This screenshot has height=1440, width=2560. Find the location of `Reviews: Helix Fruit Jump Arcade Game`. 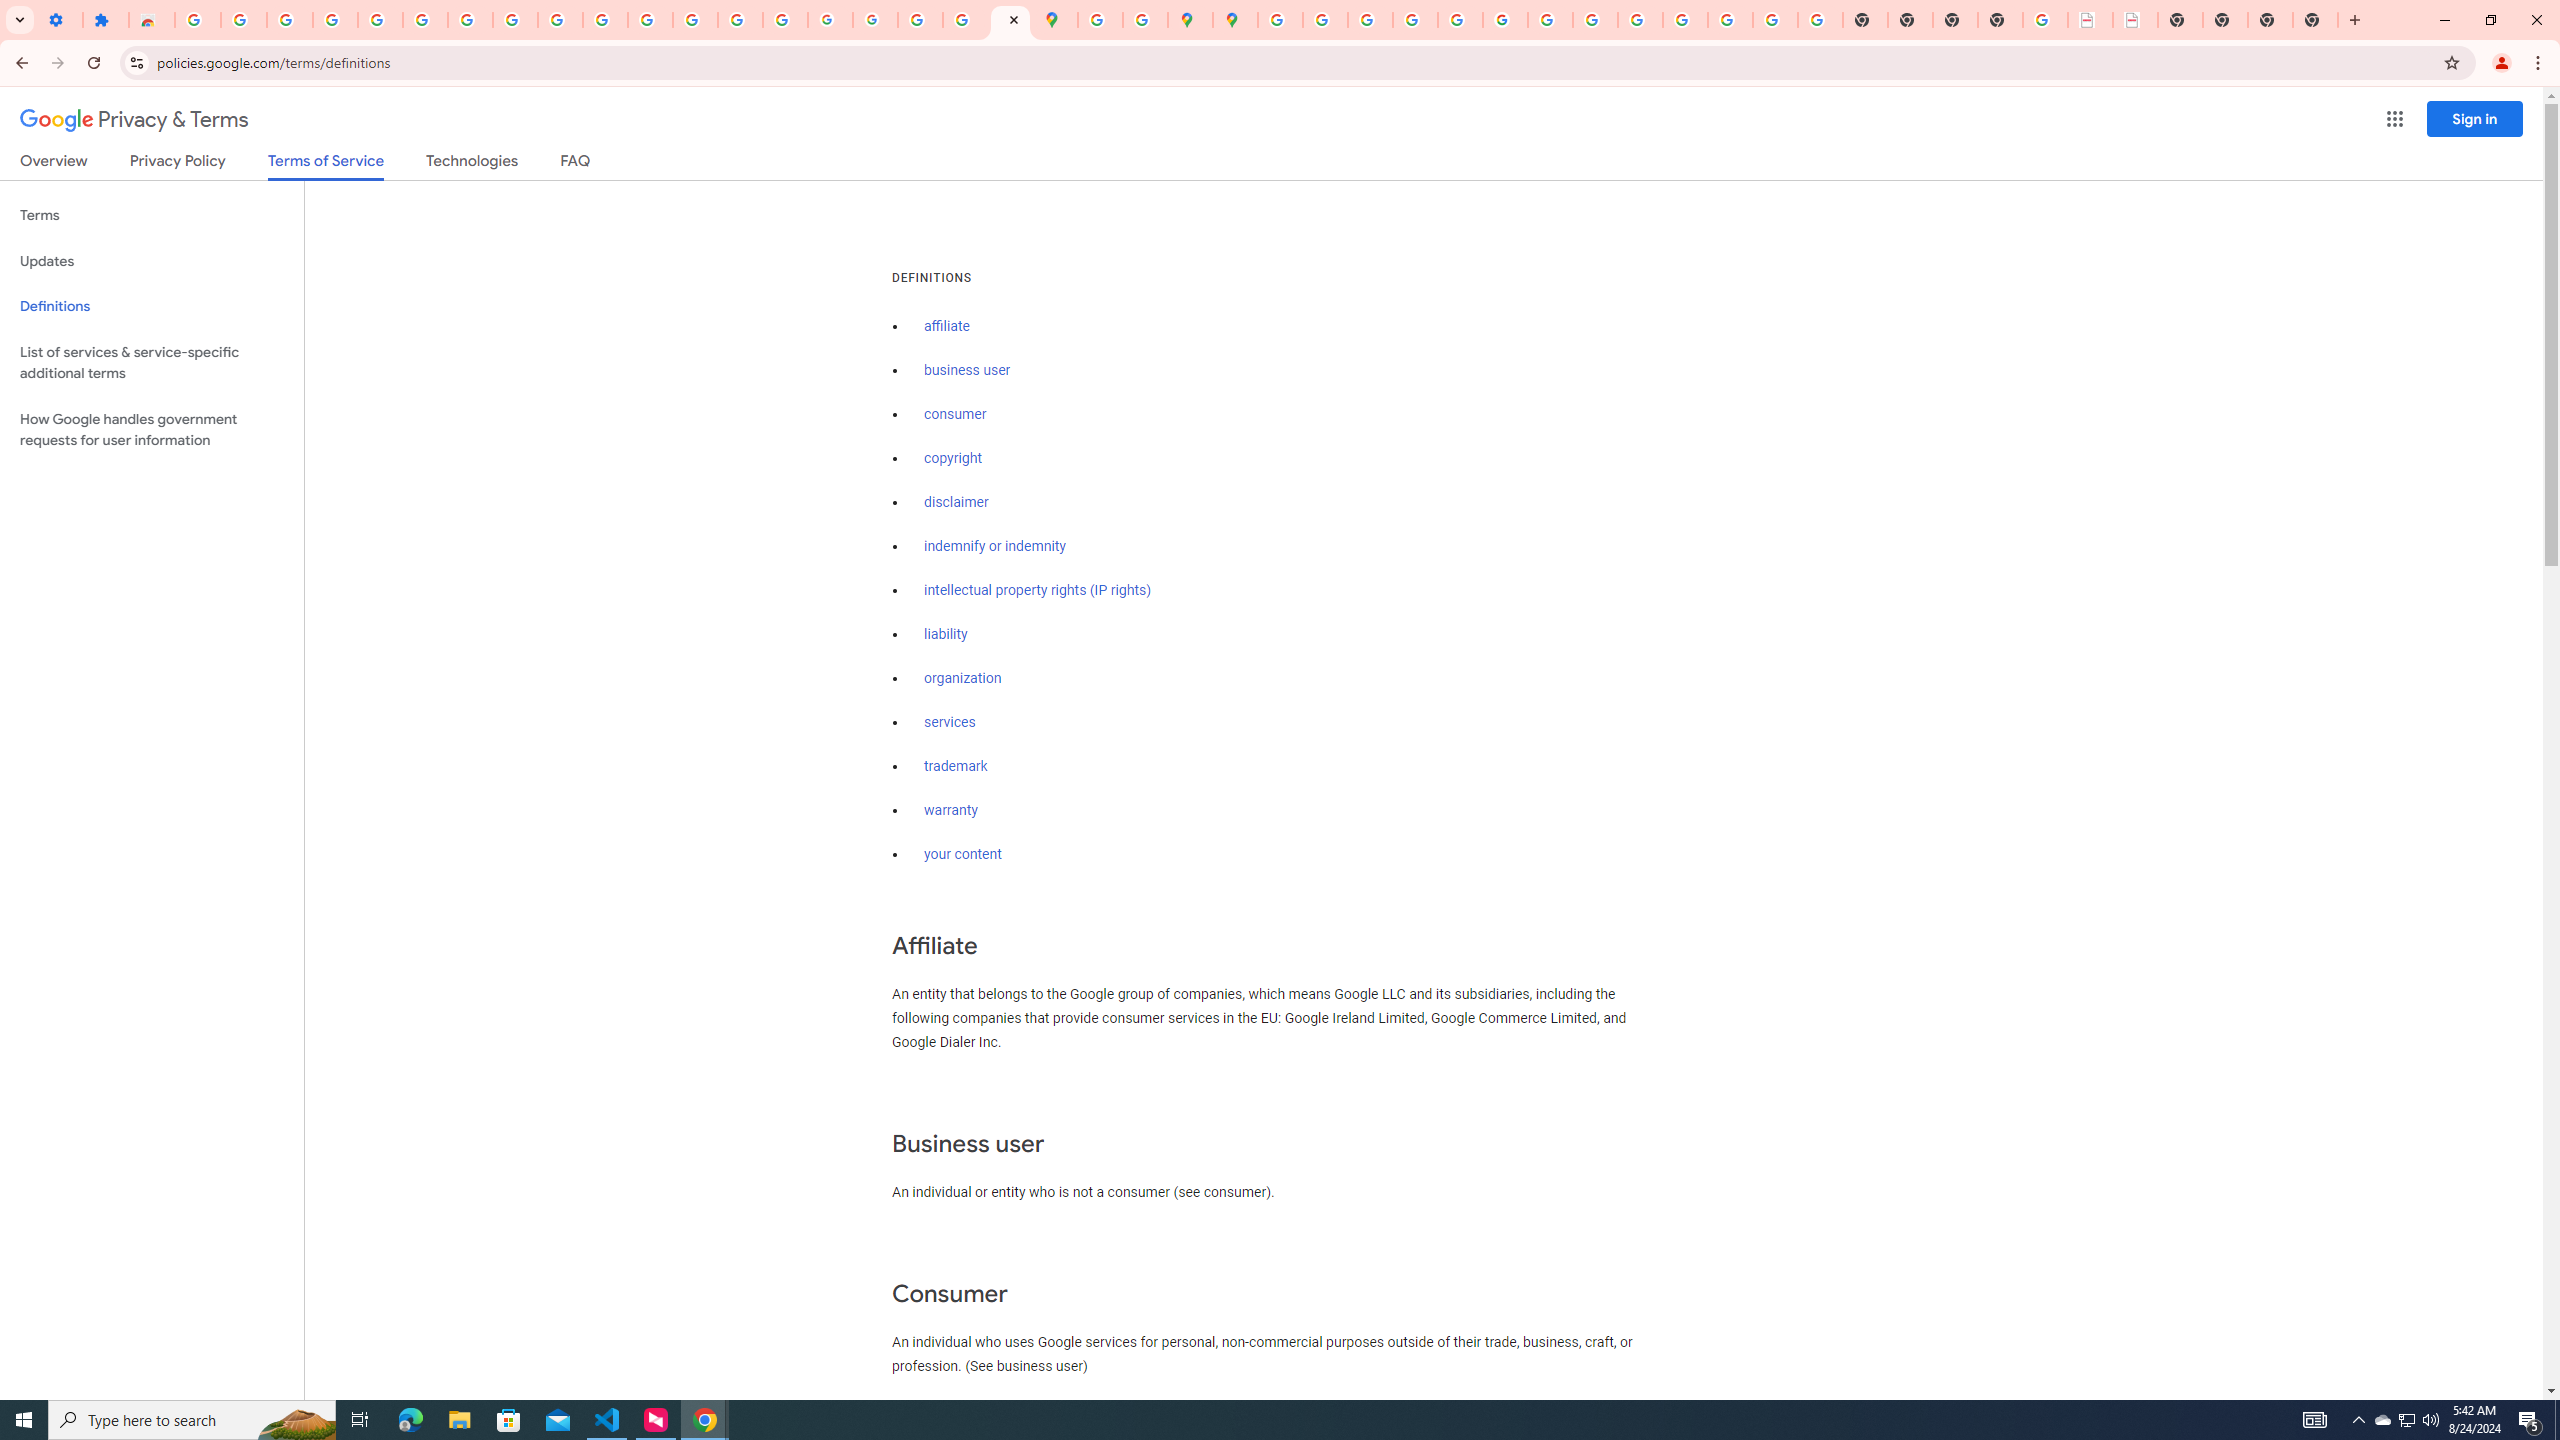

Reviews: Helix Fruit Jump Arcade Game is located at coordinates (152, 20).